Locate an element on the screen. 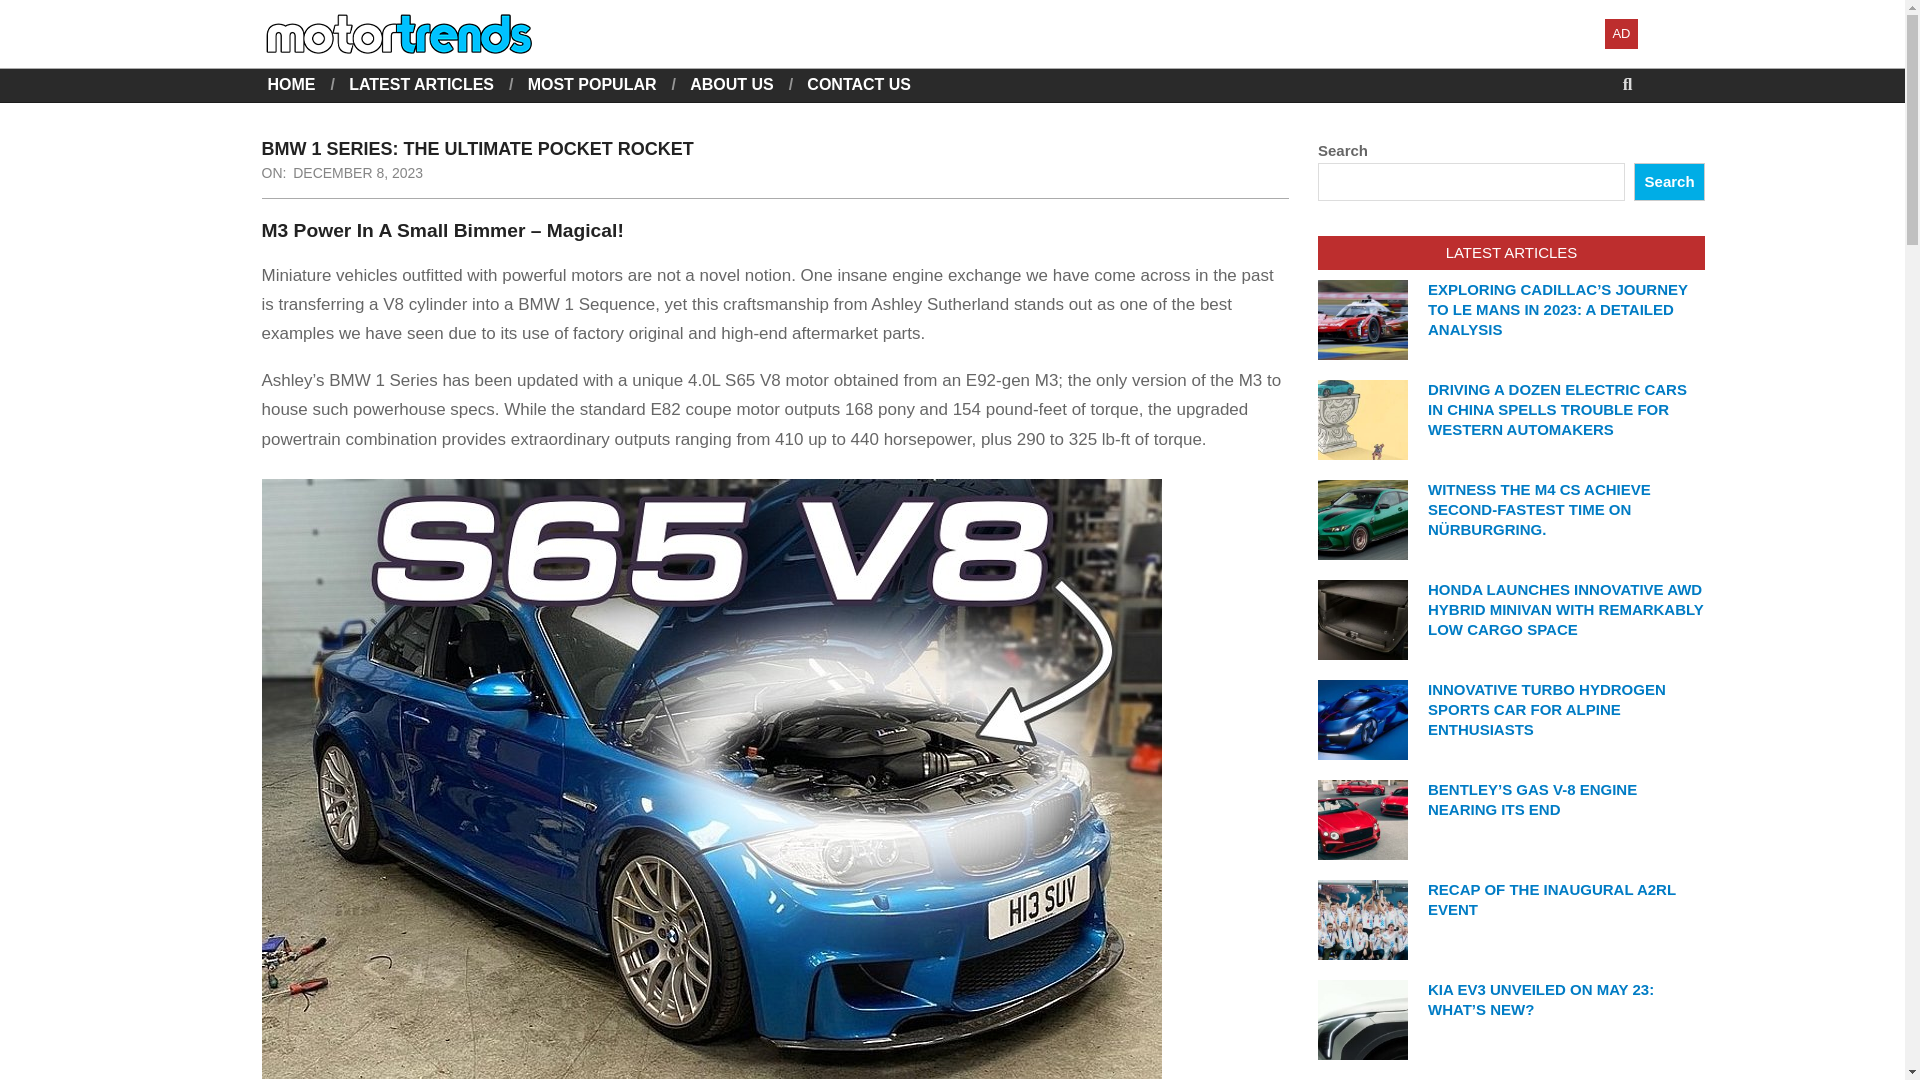 The image size is (1920, 1080). Search is located at coordinates (1668, 182).